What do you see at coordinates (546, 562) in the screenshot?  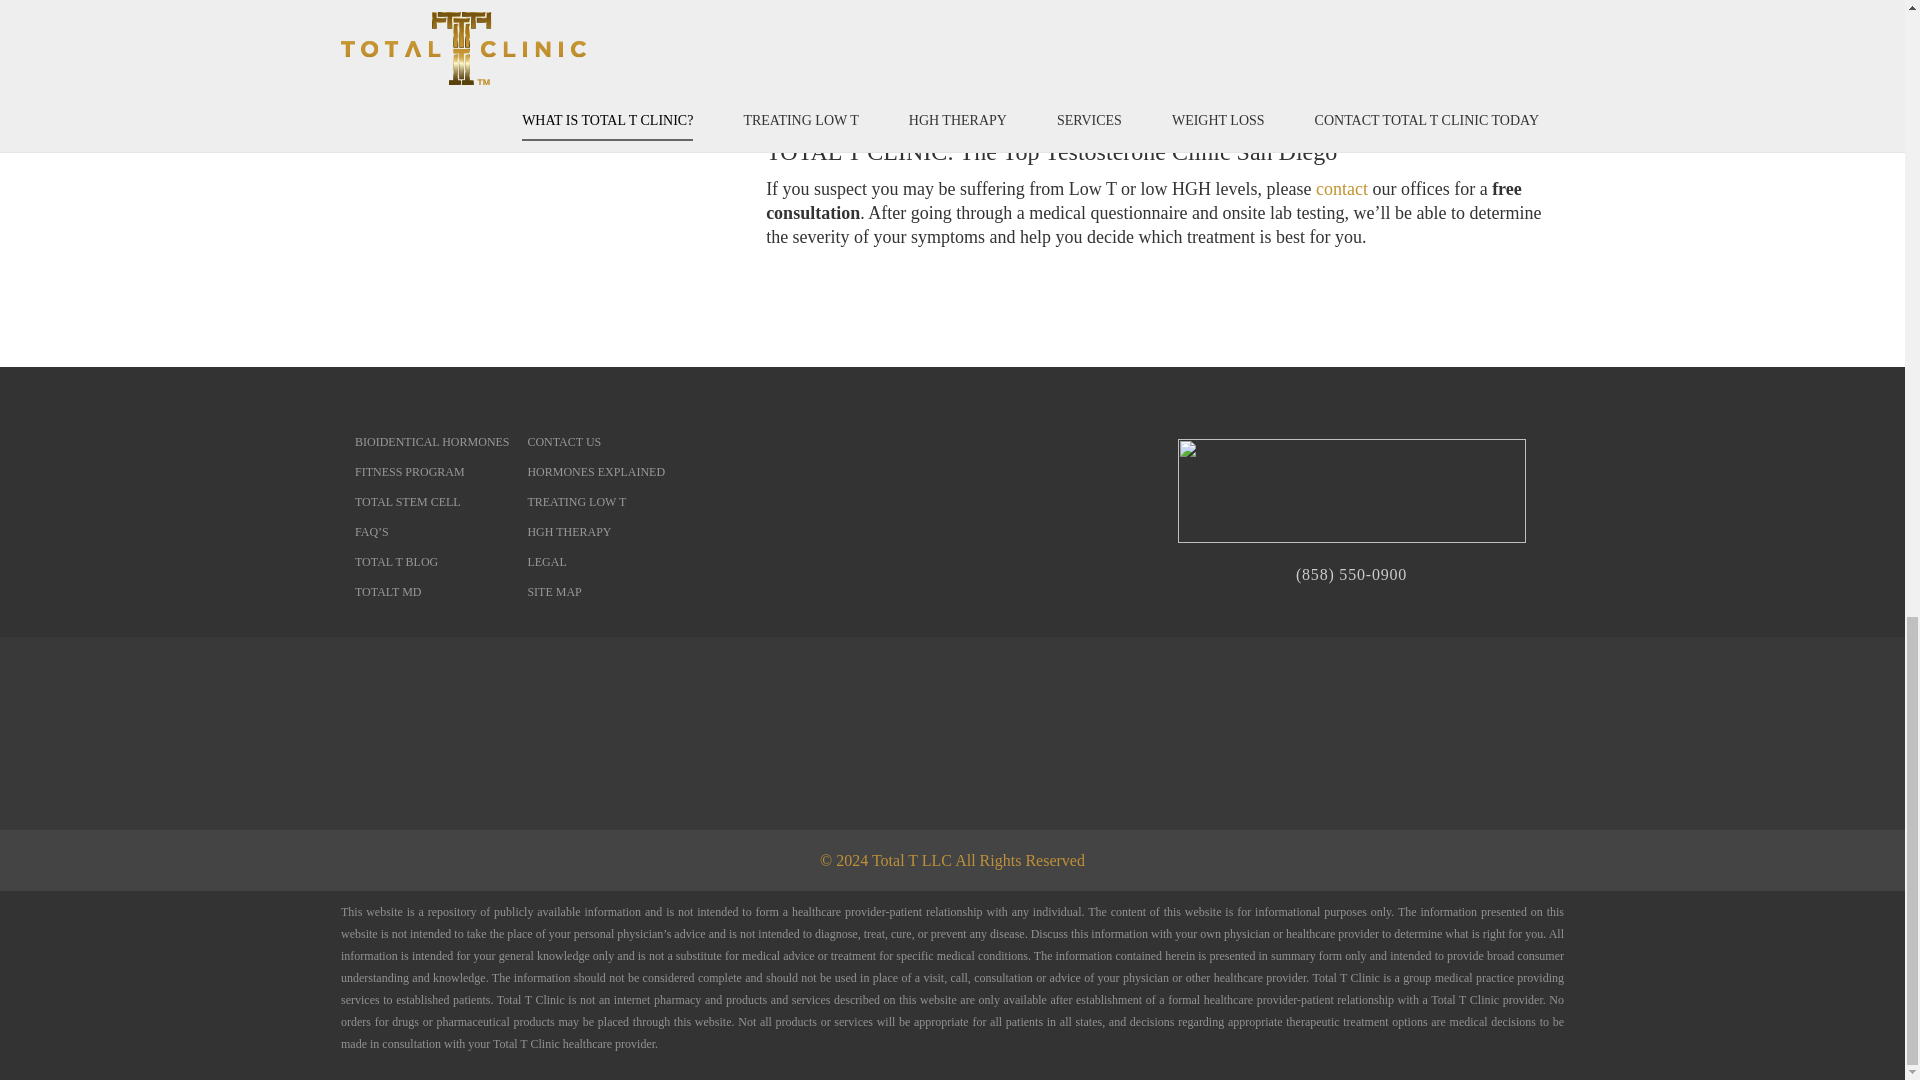 I see `LEGAL` at bounding box center [546, 562].